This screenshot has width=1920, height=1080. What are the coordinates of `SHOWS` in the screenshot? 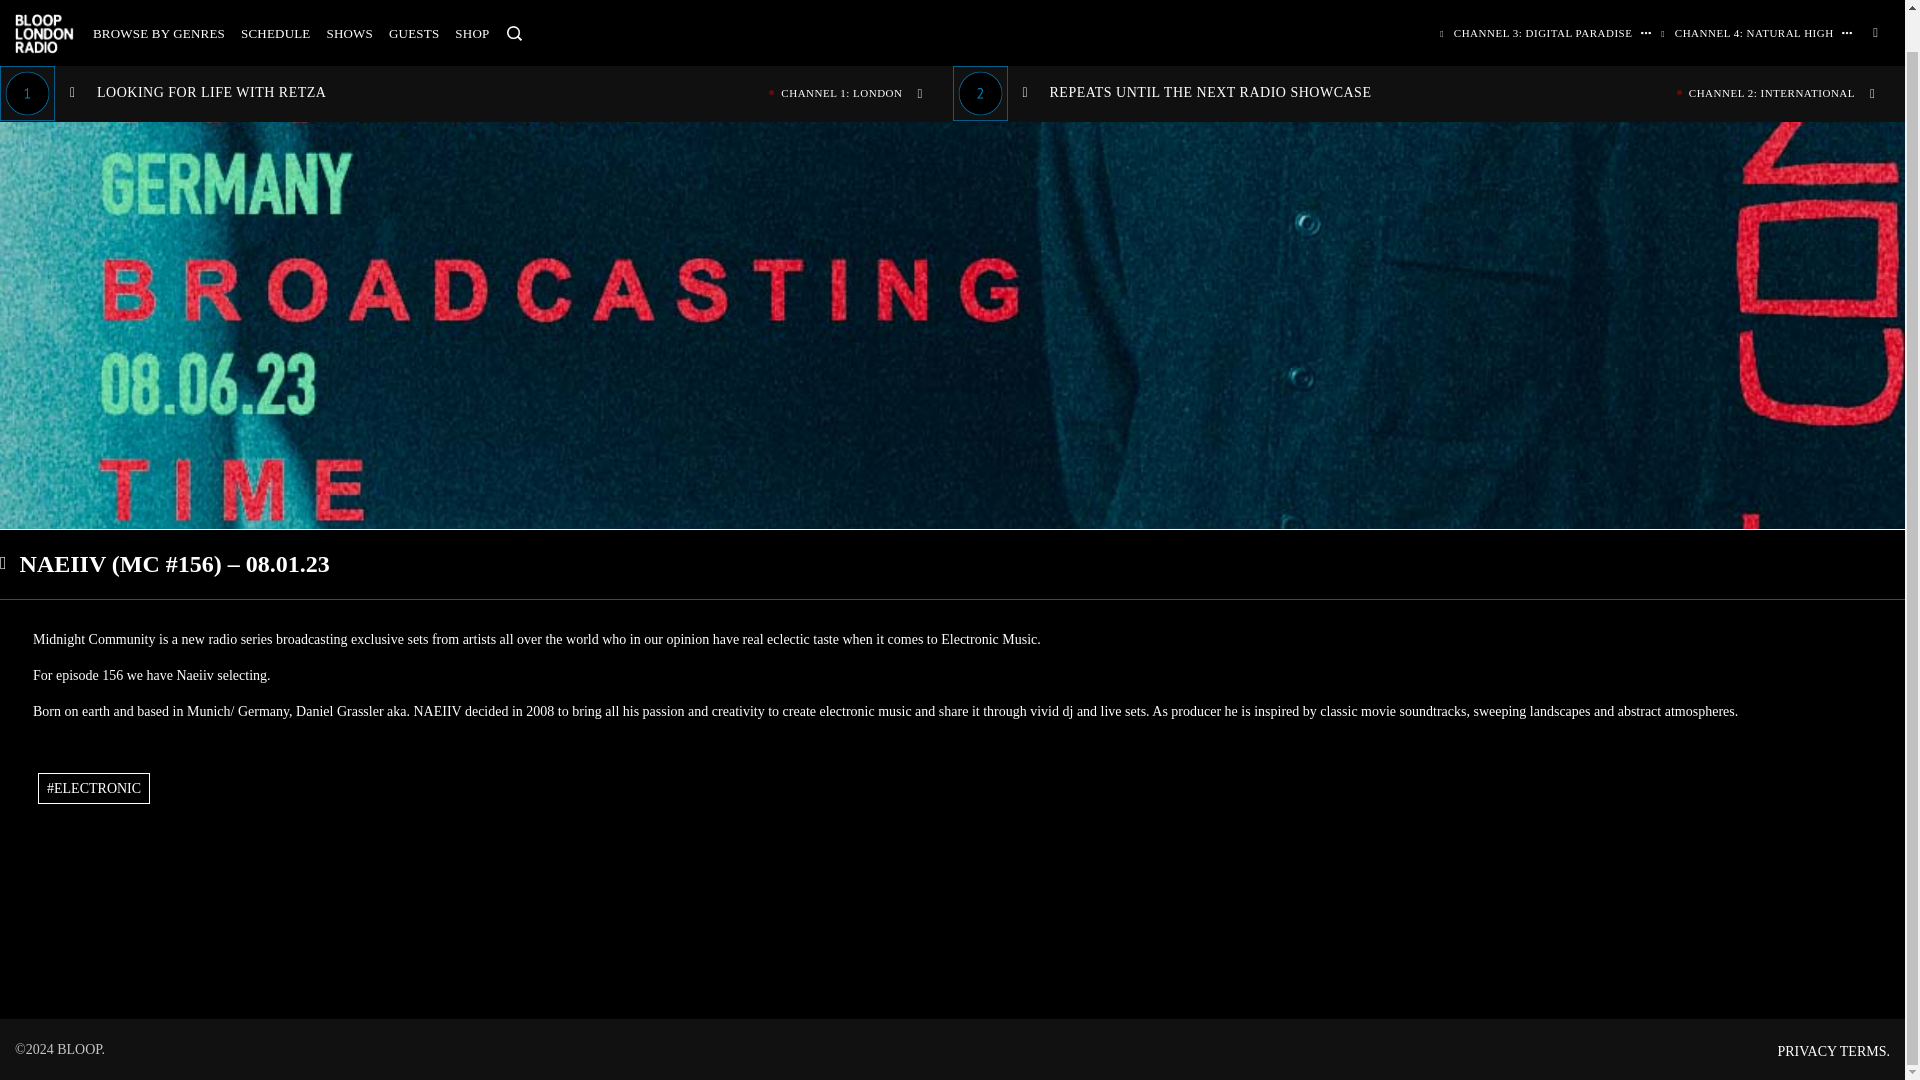 It's located at (275, 1).